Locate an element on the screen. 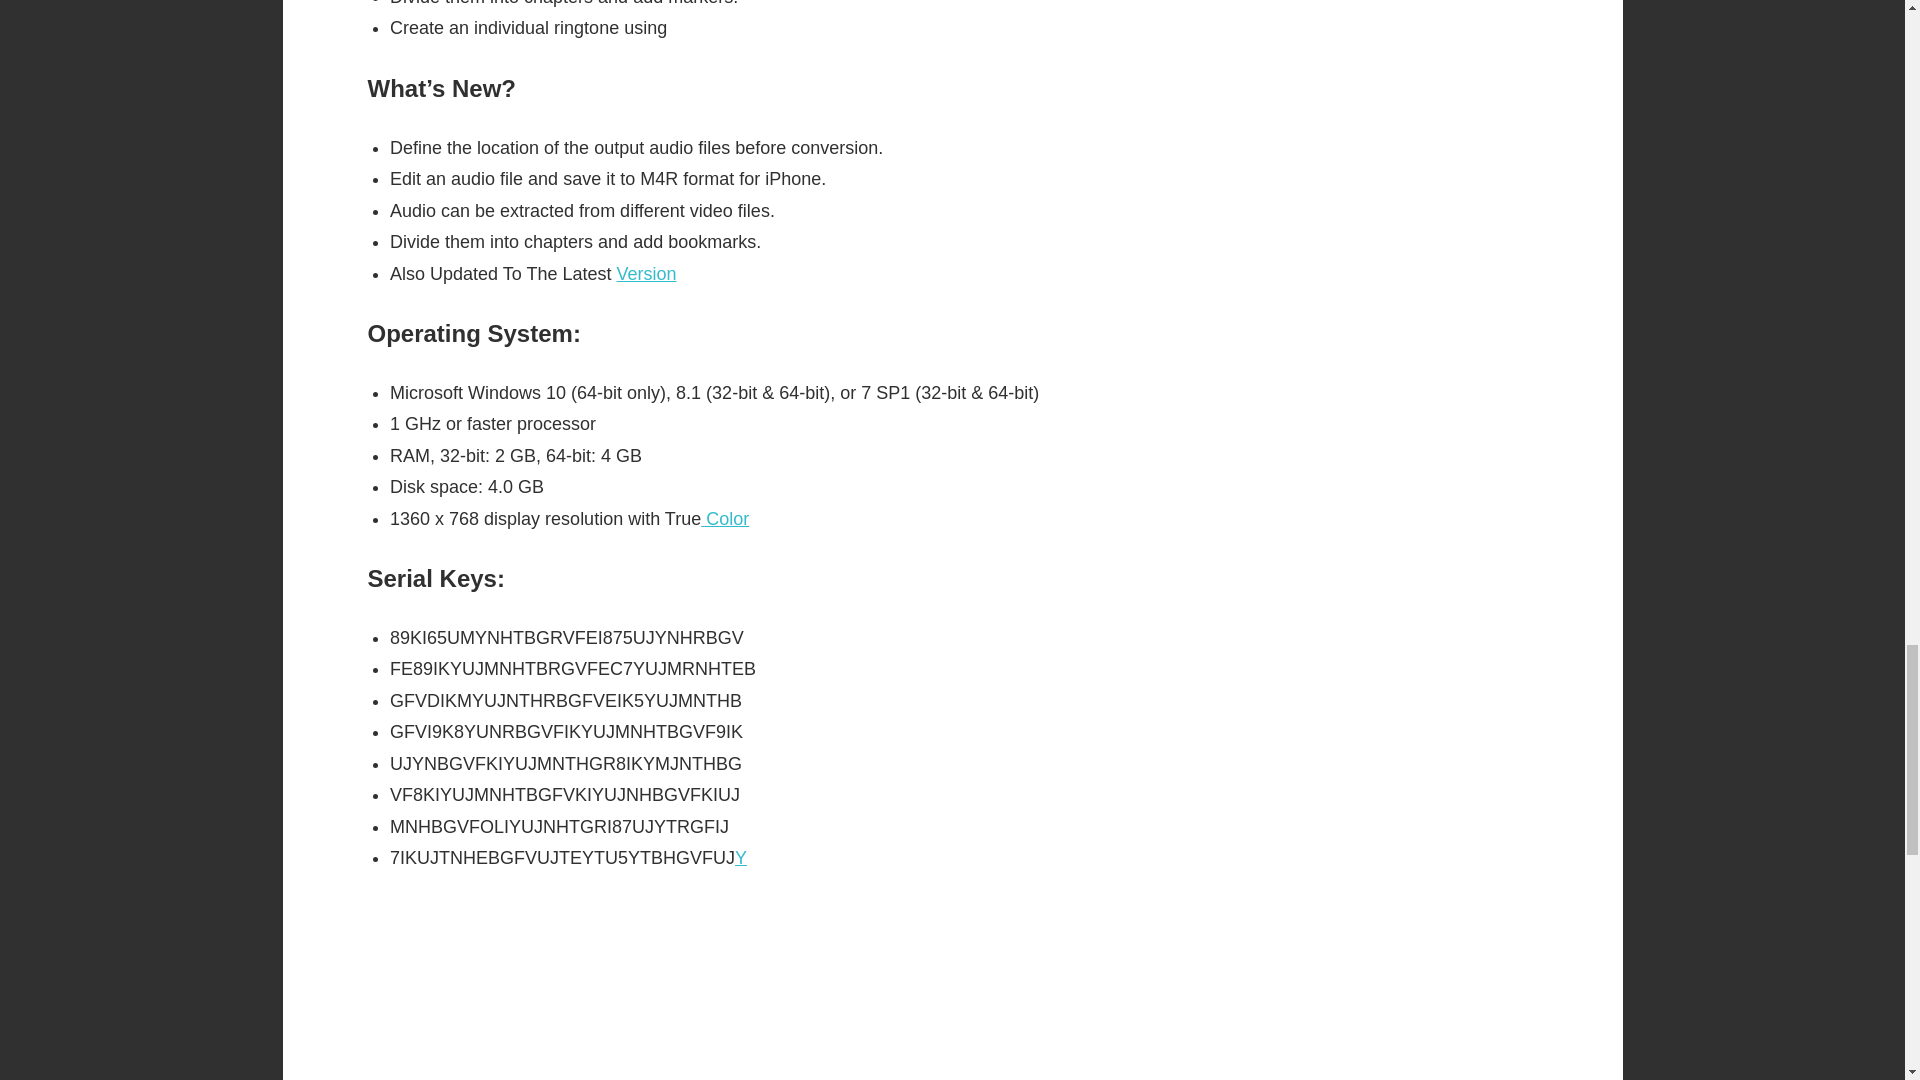 This screenshot has height=1080, width=1920. Color is located at coordinates (724, 518).